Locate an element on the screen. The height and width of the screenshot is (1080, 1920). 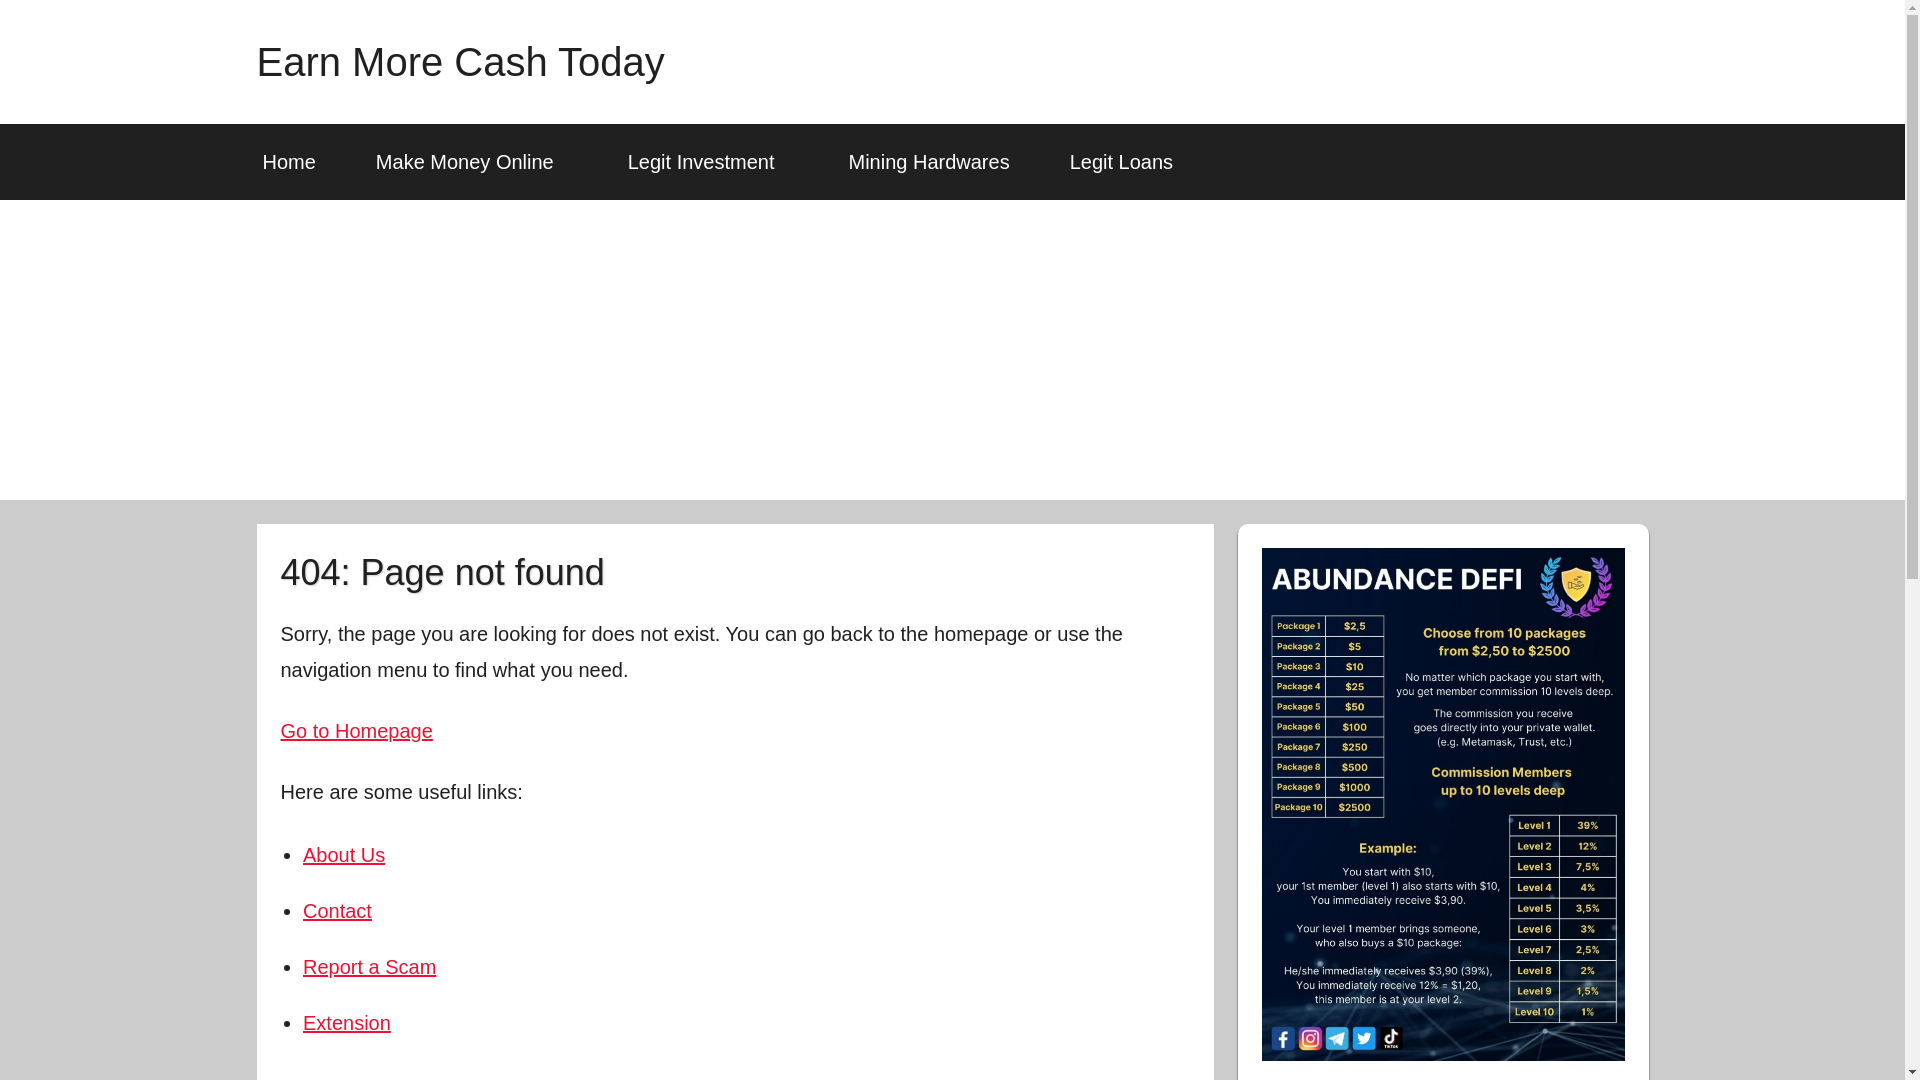
Earn More Cash Today is located at coordinates (460, 62).